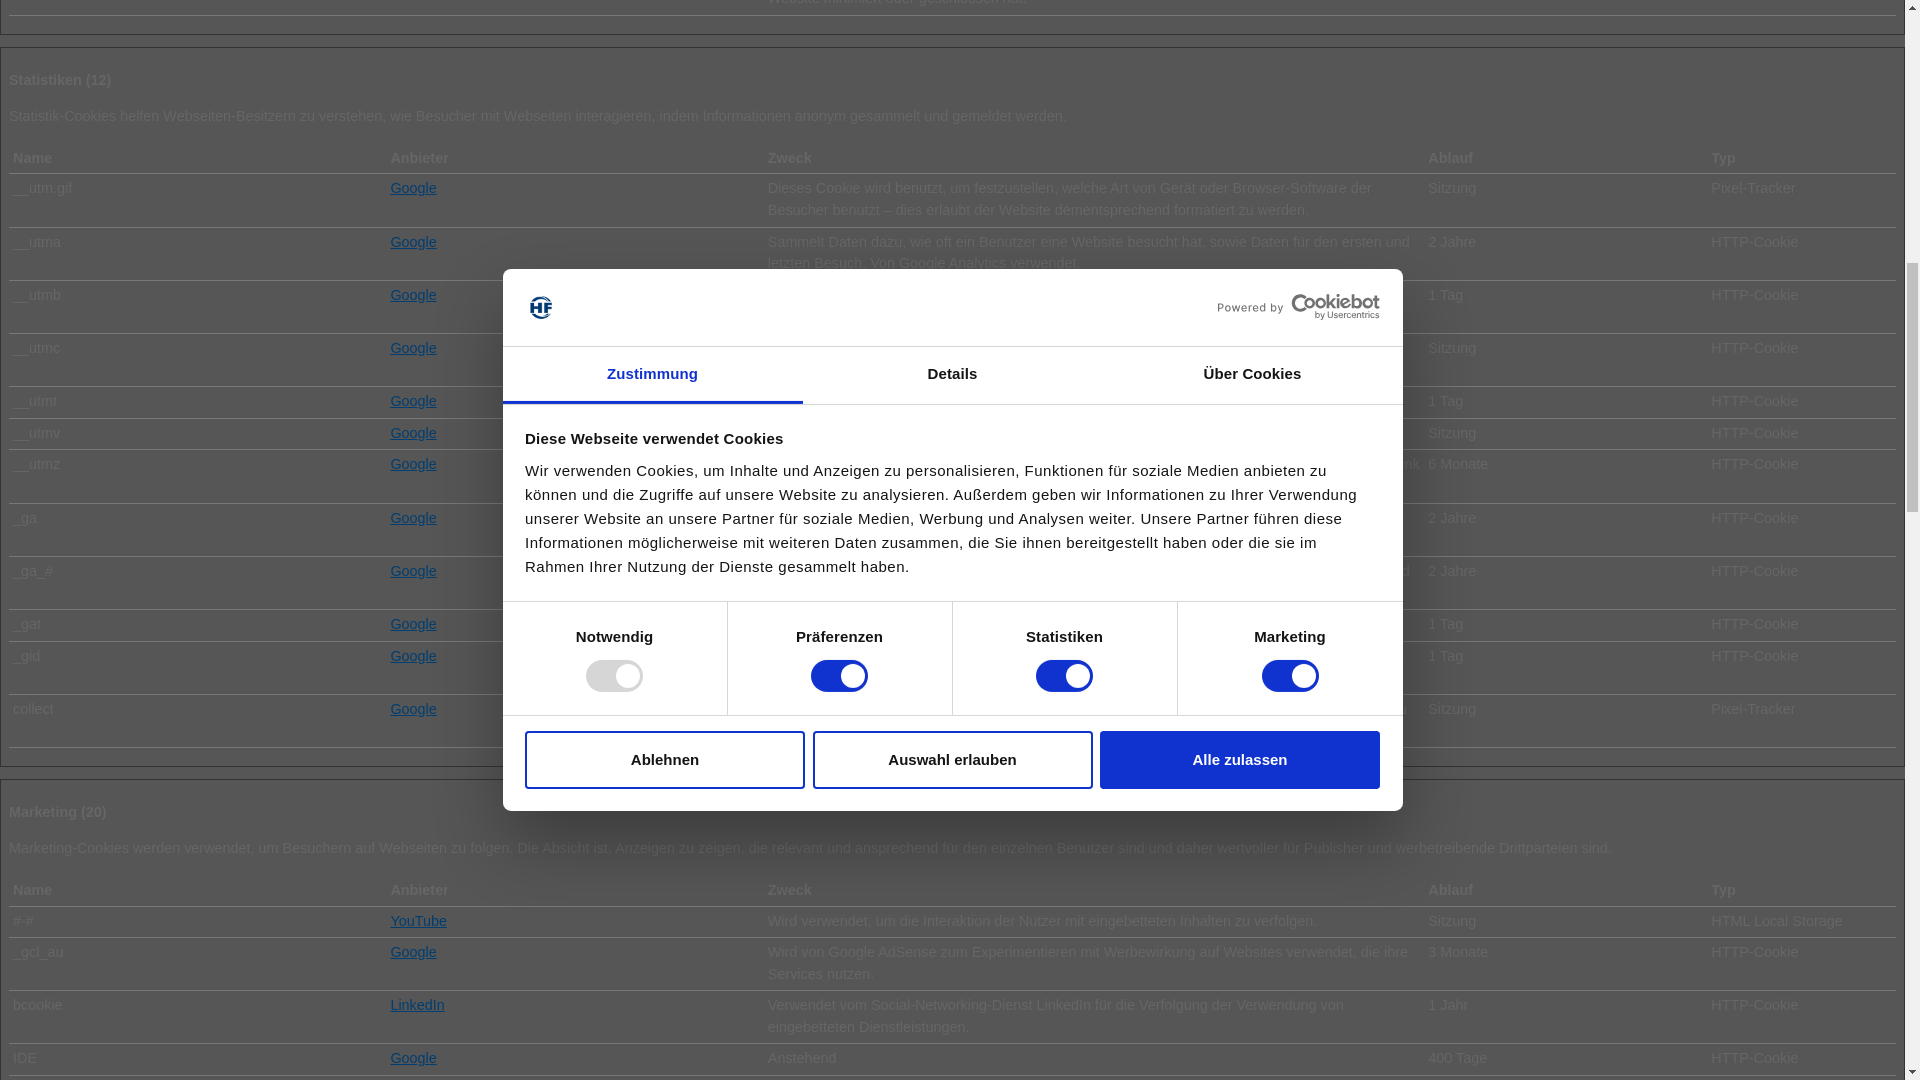 The height and width of the screenshot is (1080, 1920). Describe the element at coordinates (412, 623) in the screenshot. I see `Google` at that location.